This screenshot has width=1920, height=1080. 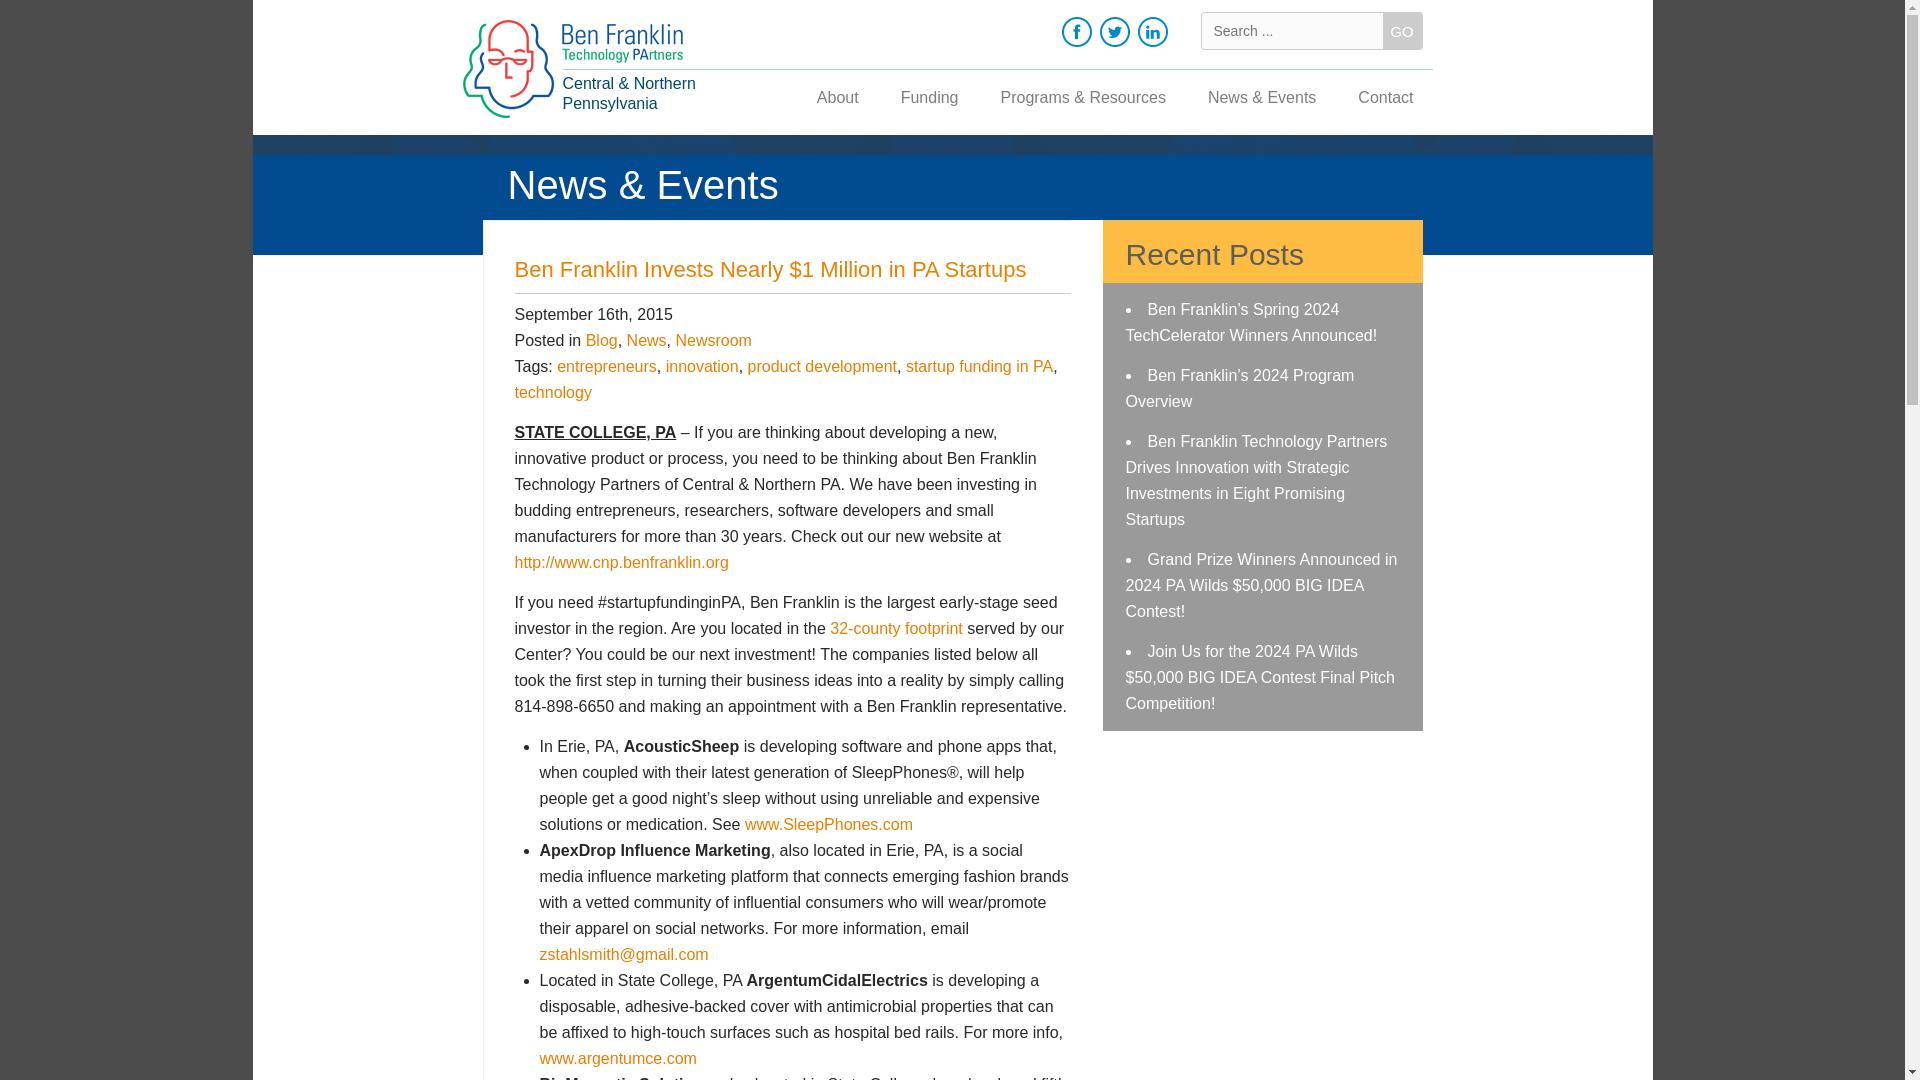 I want to click on www.SleepPhones.com, so click(x=828, y=824).